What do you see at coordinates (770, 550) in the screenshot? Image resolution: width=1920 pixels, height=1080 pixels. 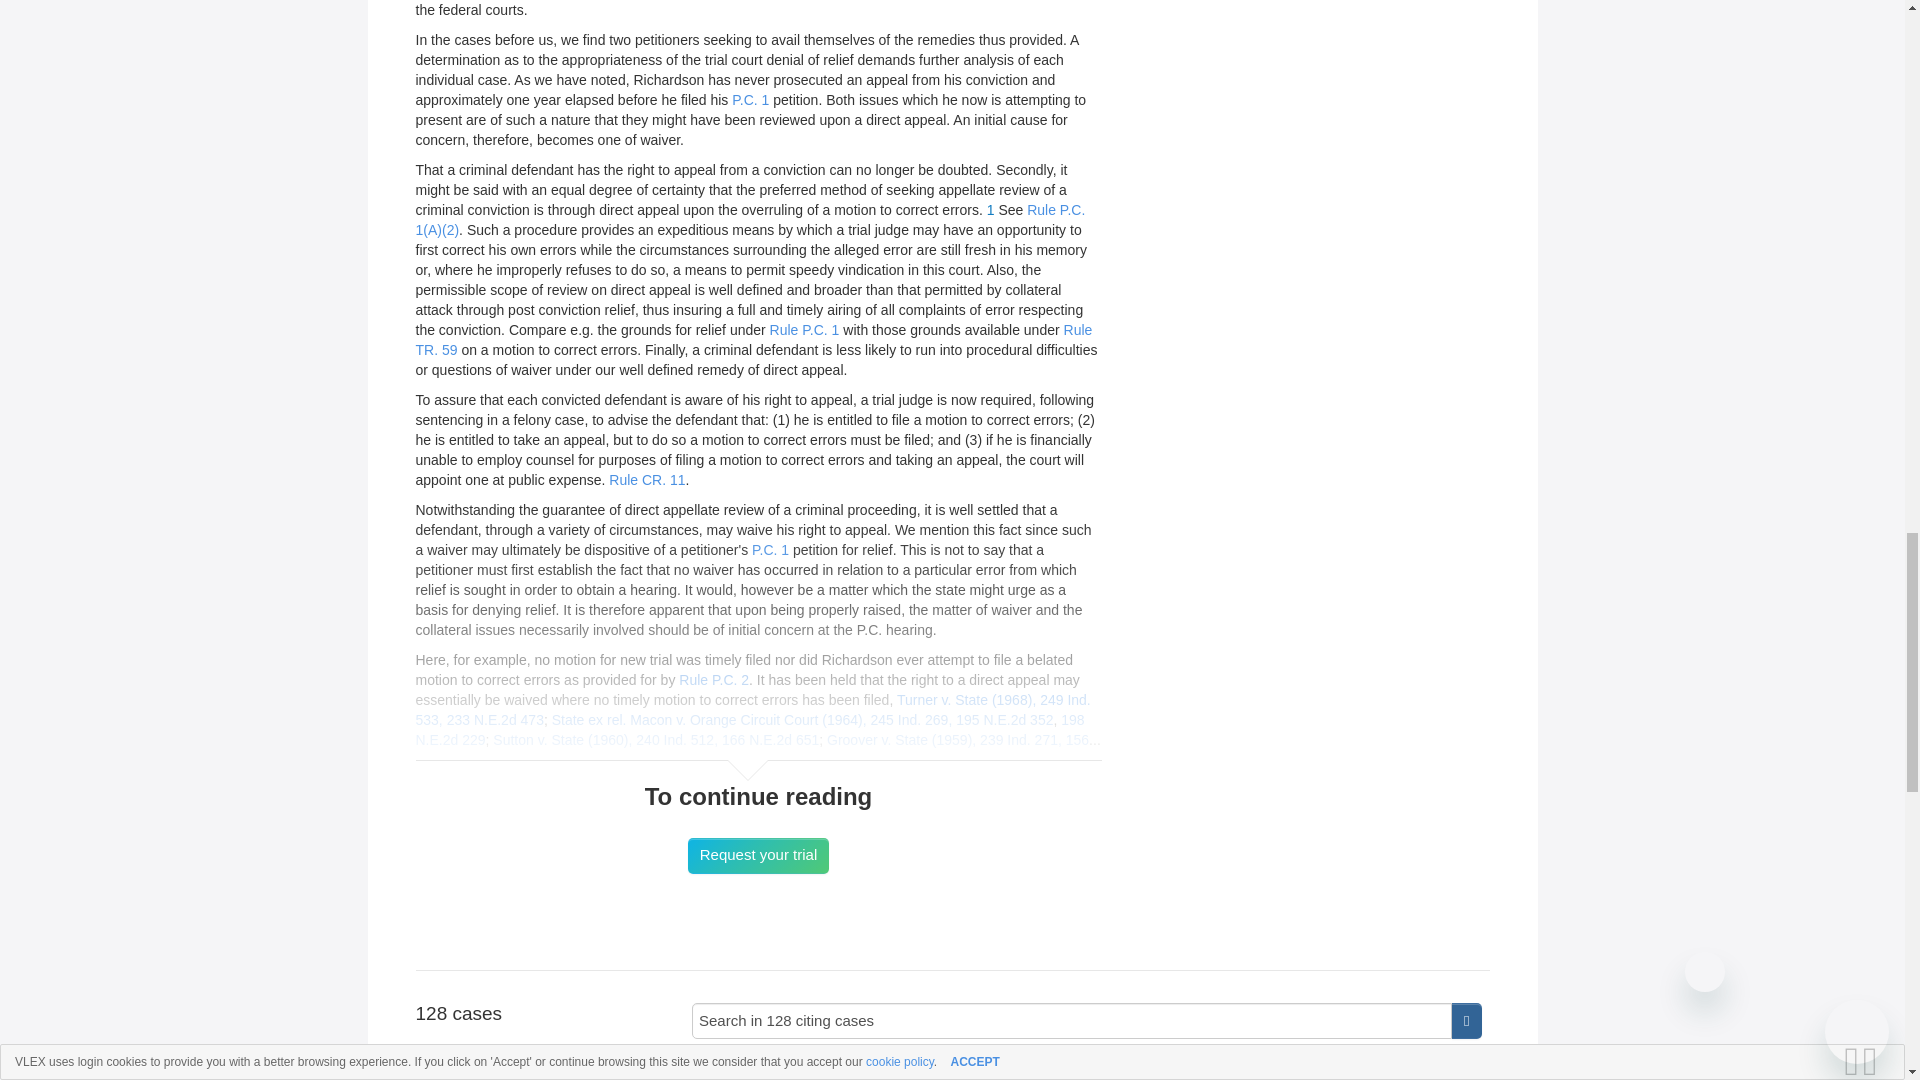 I see `P.C. 1` at bounding box center [770, 550].